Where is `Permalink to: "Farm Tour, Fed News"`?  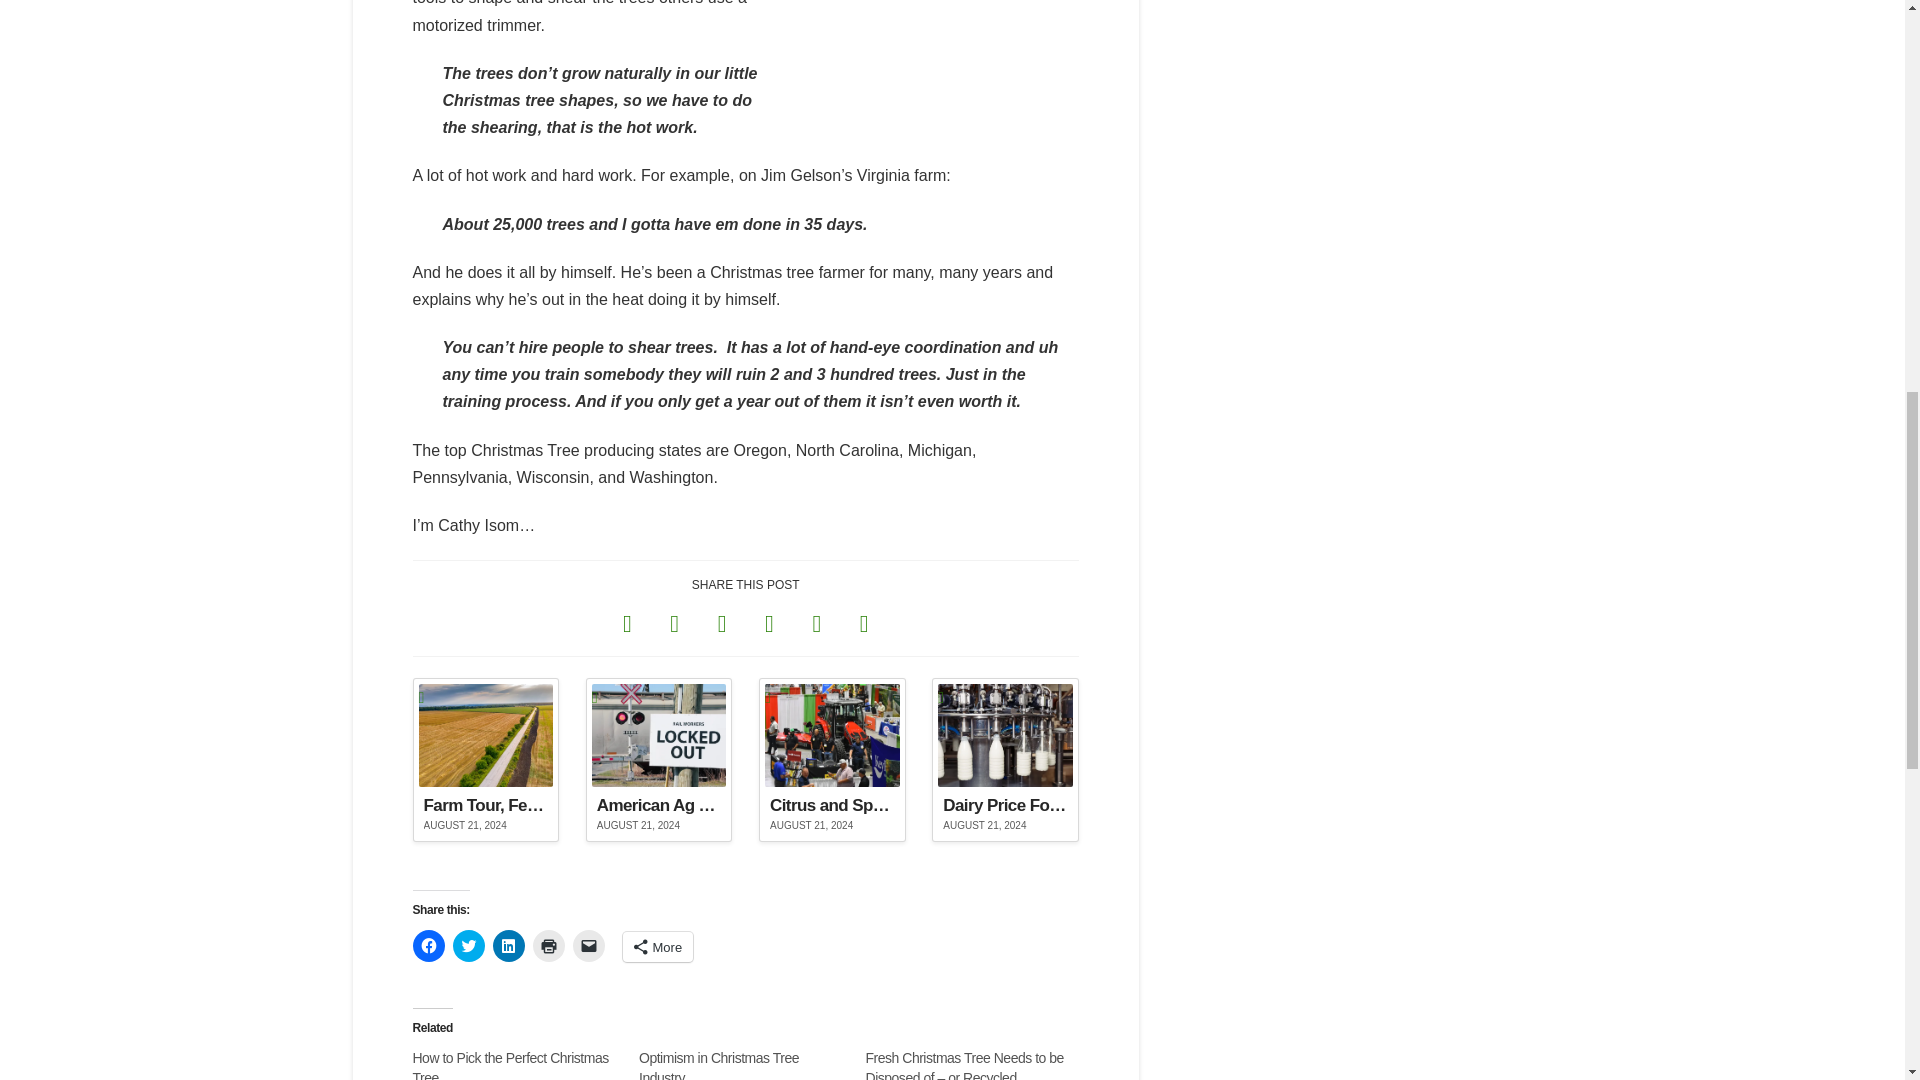
Permalink to: "Farm Tour, Fed News" is located at coordinates (485, 760).